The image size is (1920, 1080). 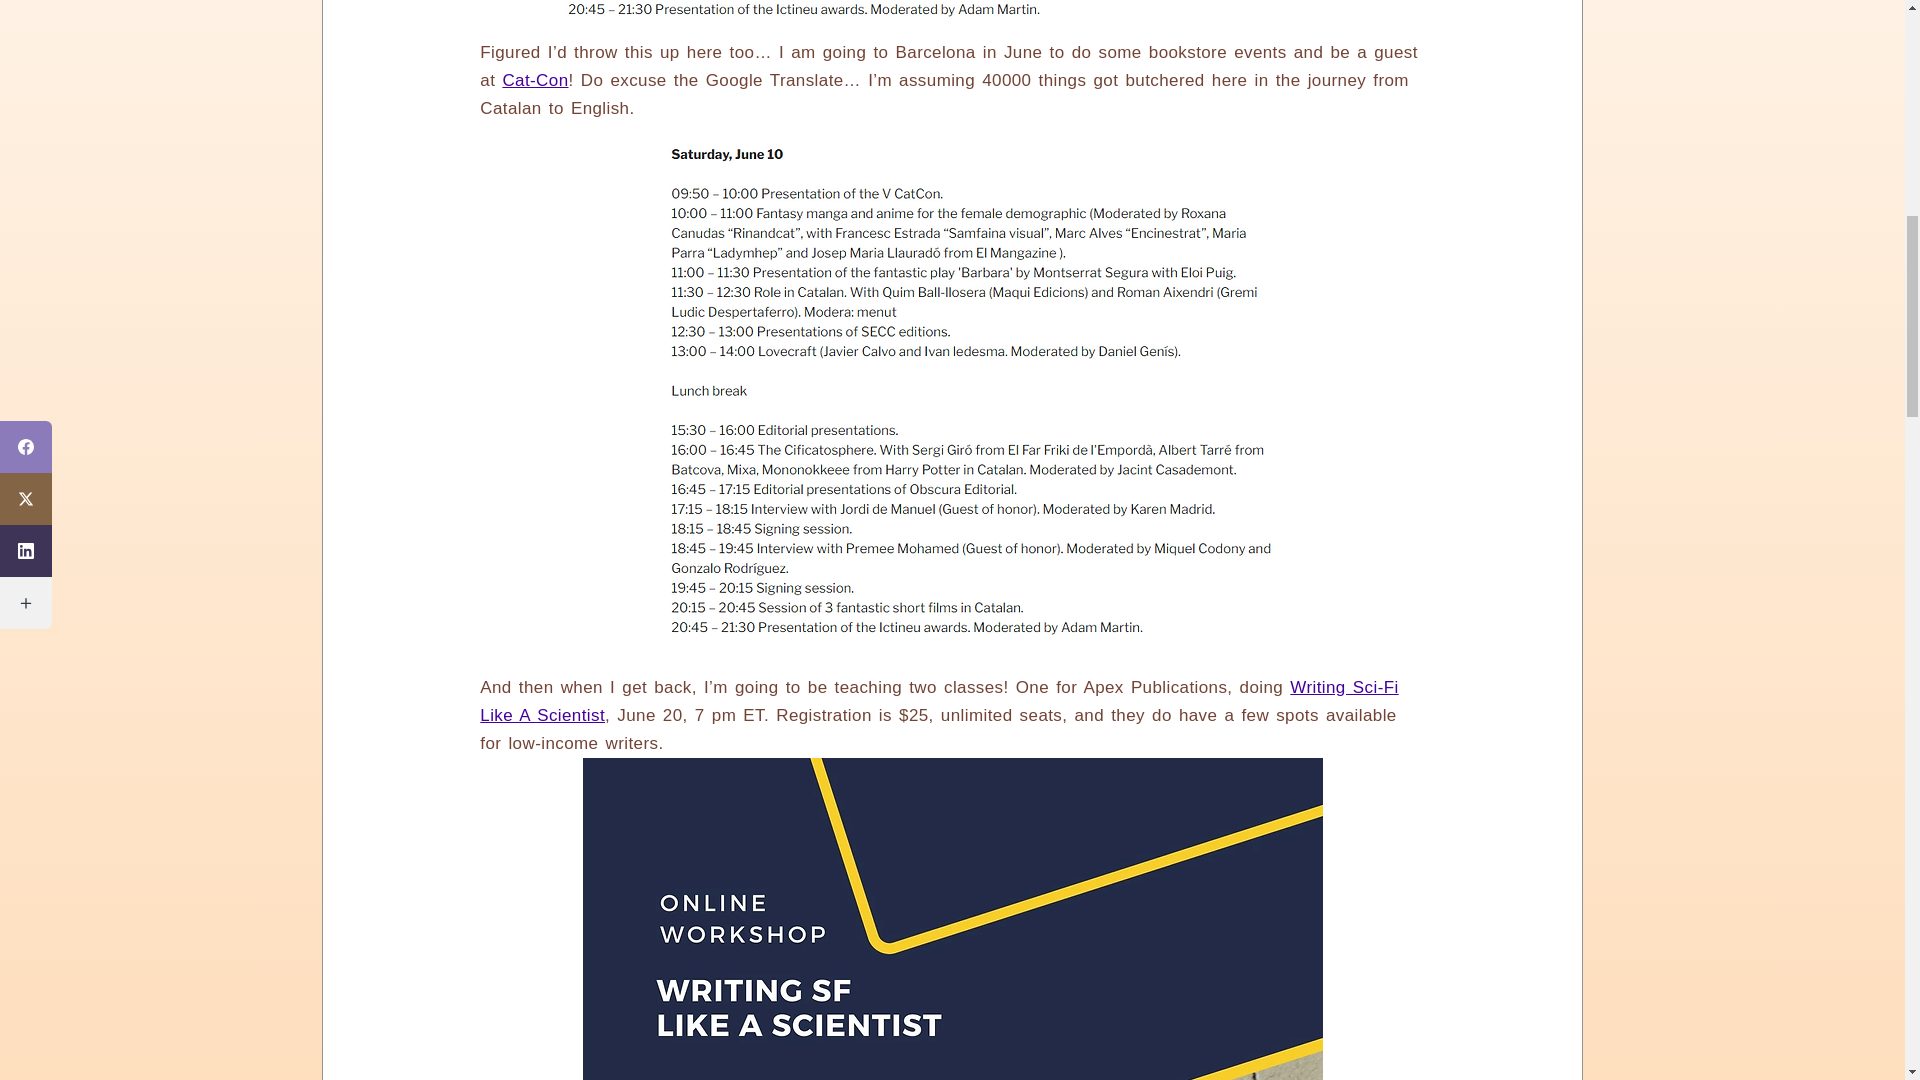 What do you see at coordinates (534, 80) in the screenshot?
I see `Cat-Con` at bounding box center [534, 80].